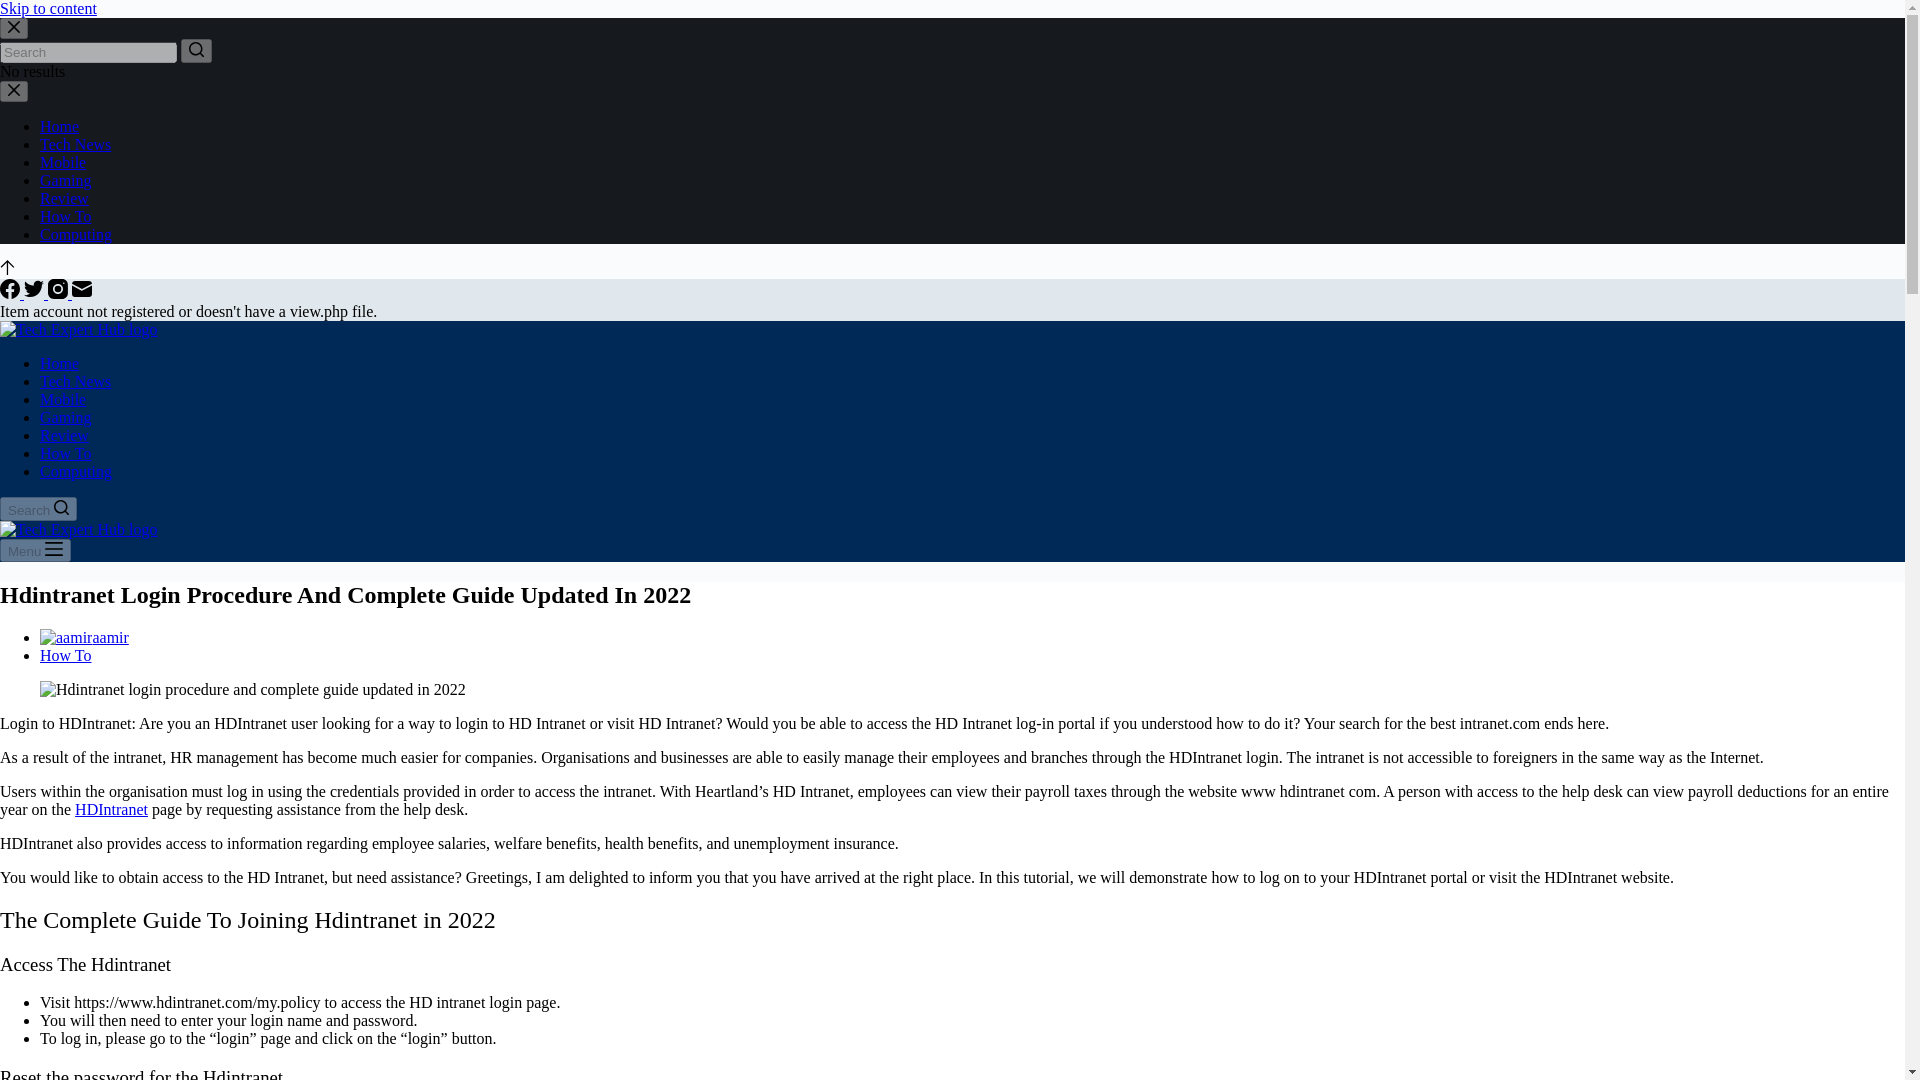 Image resolution: width=1920 pixels, height=1080 pixels. Describe the element at coordinates (63, 162) in the screenshot. I see `Mobile` at that location.